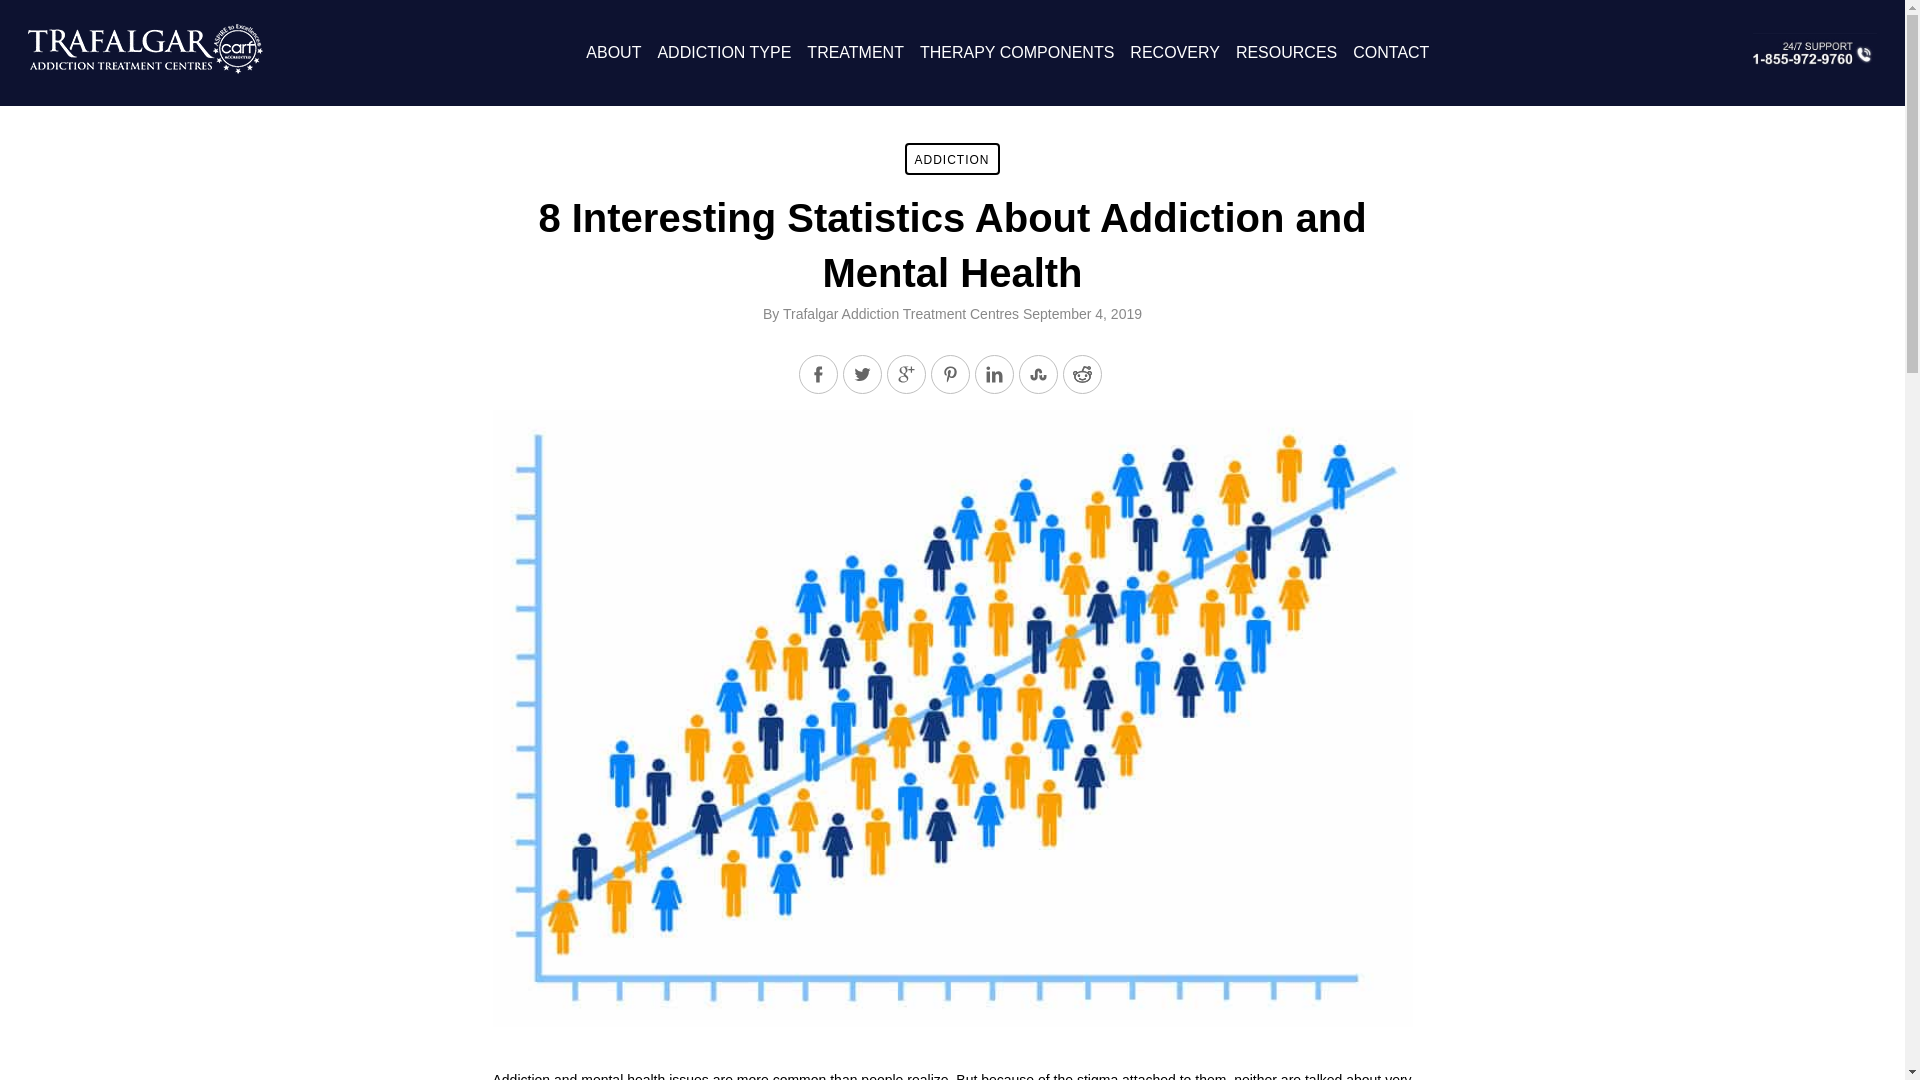 Image resolution: width=1920 pixels, height=1080 pixels. What do you see at coordinates (613, 52) in the screenshot?
I see `ABOUT` at bounding box center [613, 52].